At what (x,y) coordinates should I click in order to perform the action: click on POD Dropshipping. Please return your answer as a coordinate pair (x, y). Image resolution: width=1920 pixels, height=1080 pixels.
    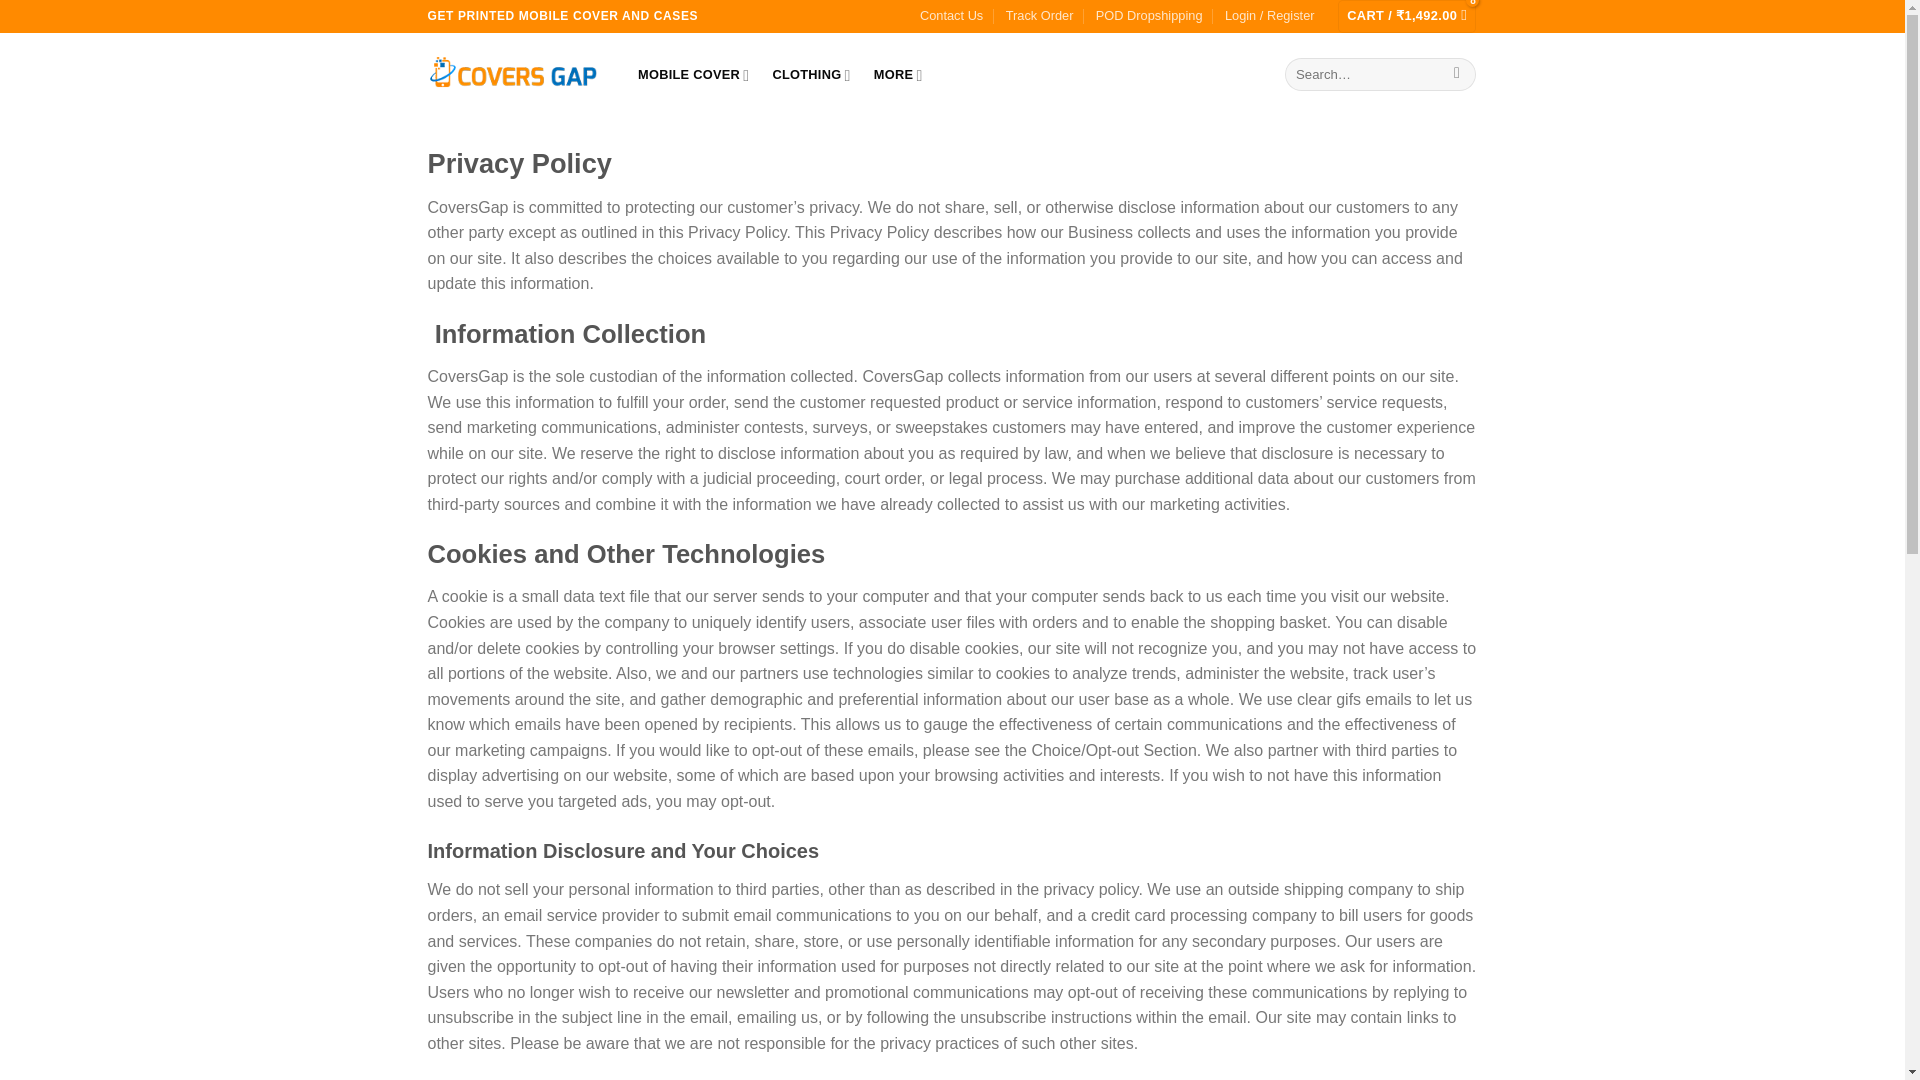
    Looking at the image, I should click on (1150, 16).